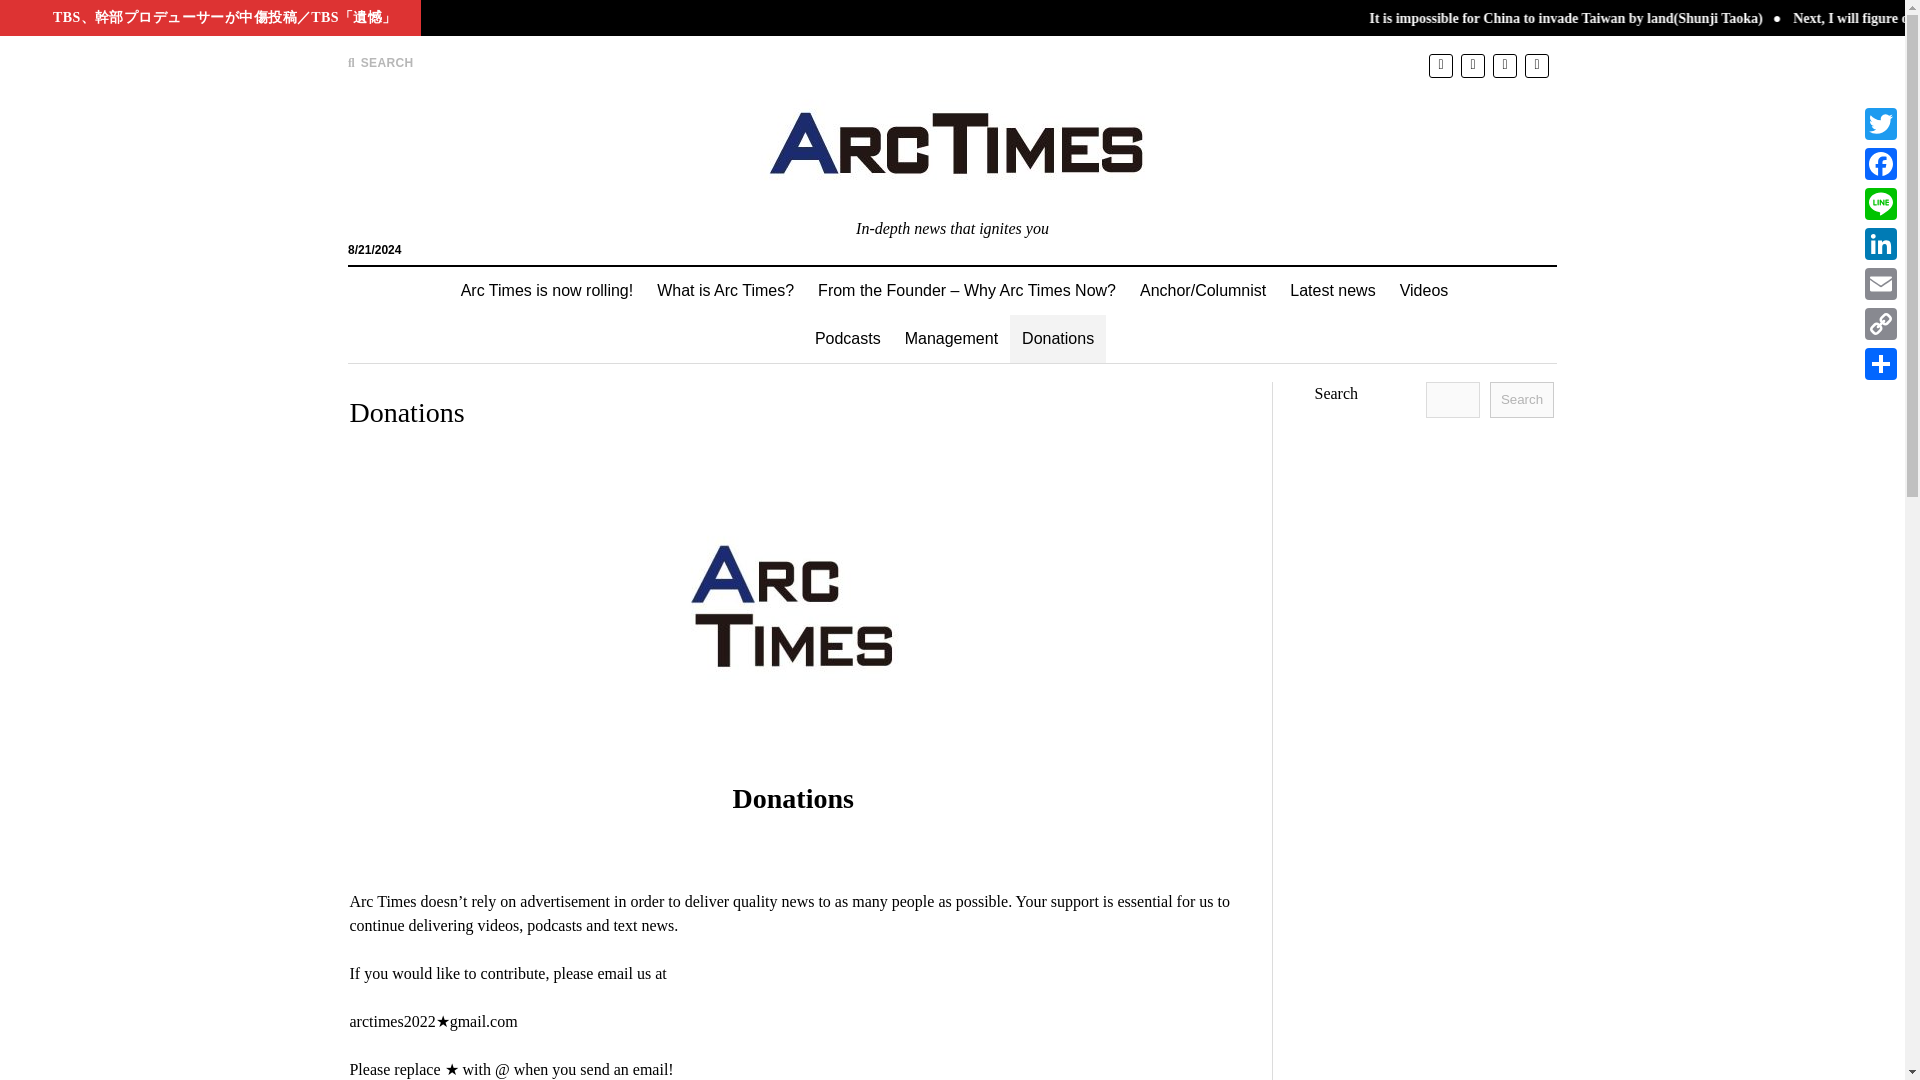  Describe the element at coordinates (547, 290) in the screenshot. I see `Arc Times is now rolling!` at that location.